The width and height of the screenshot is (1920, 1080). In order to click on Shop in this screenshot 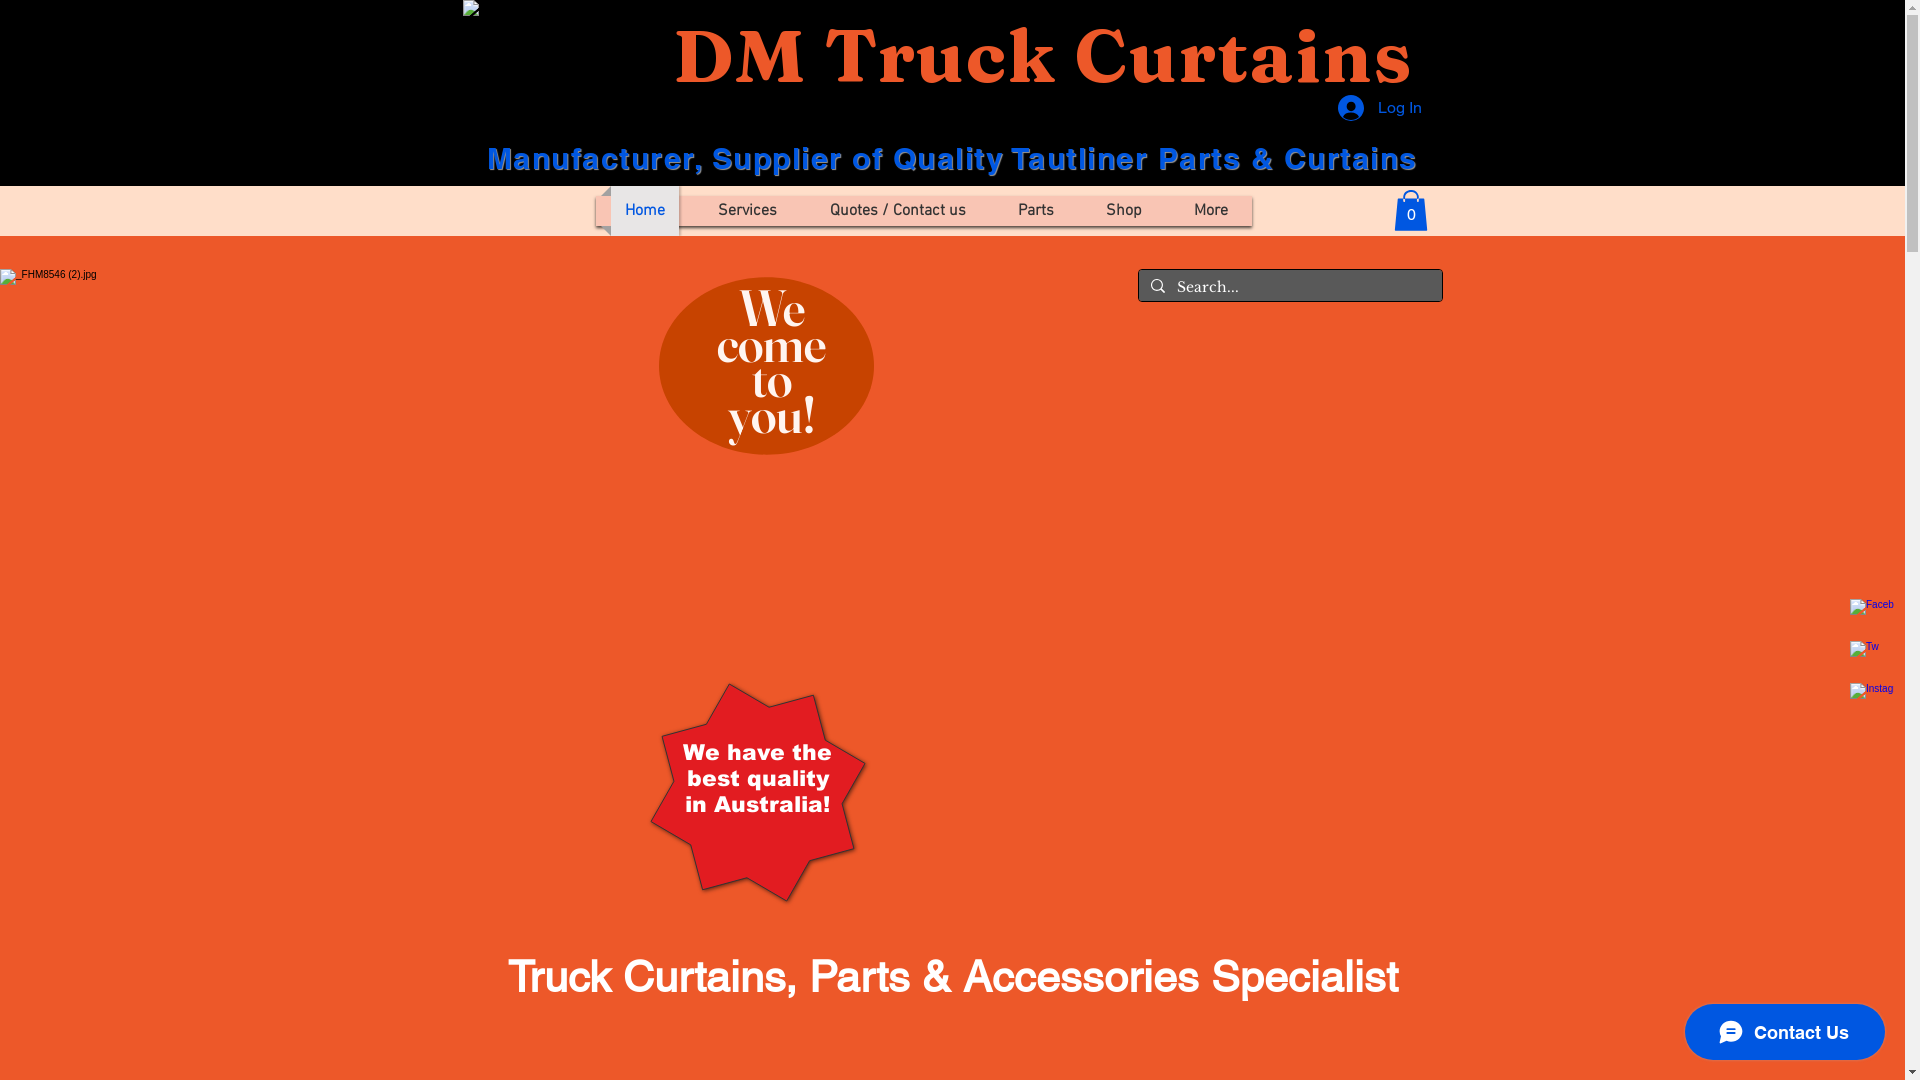, I will do `click(1124, 211)`.